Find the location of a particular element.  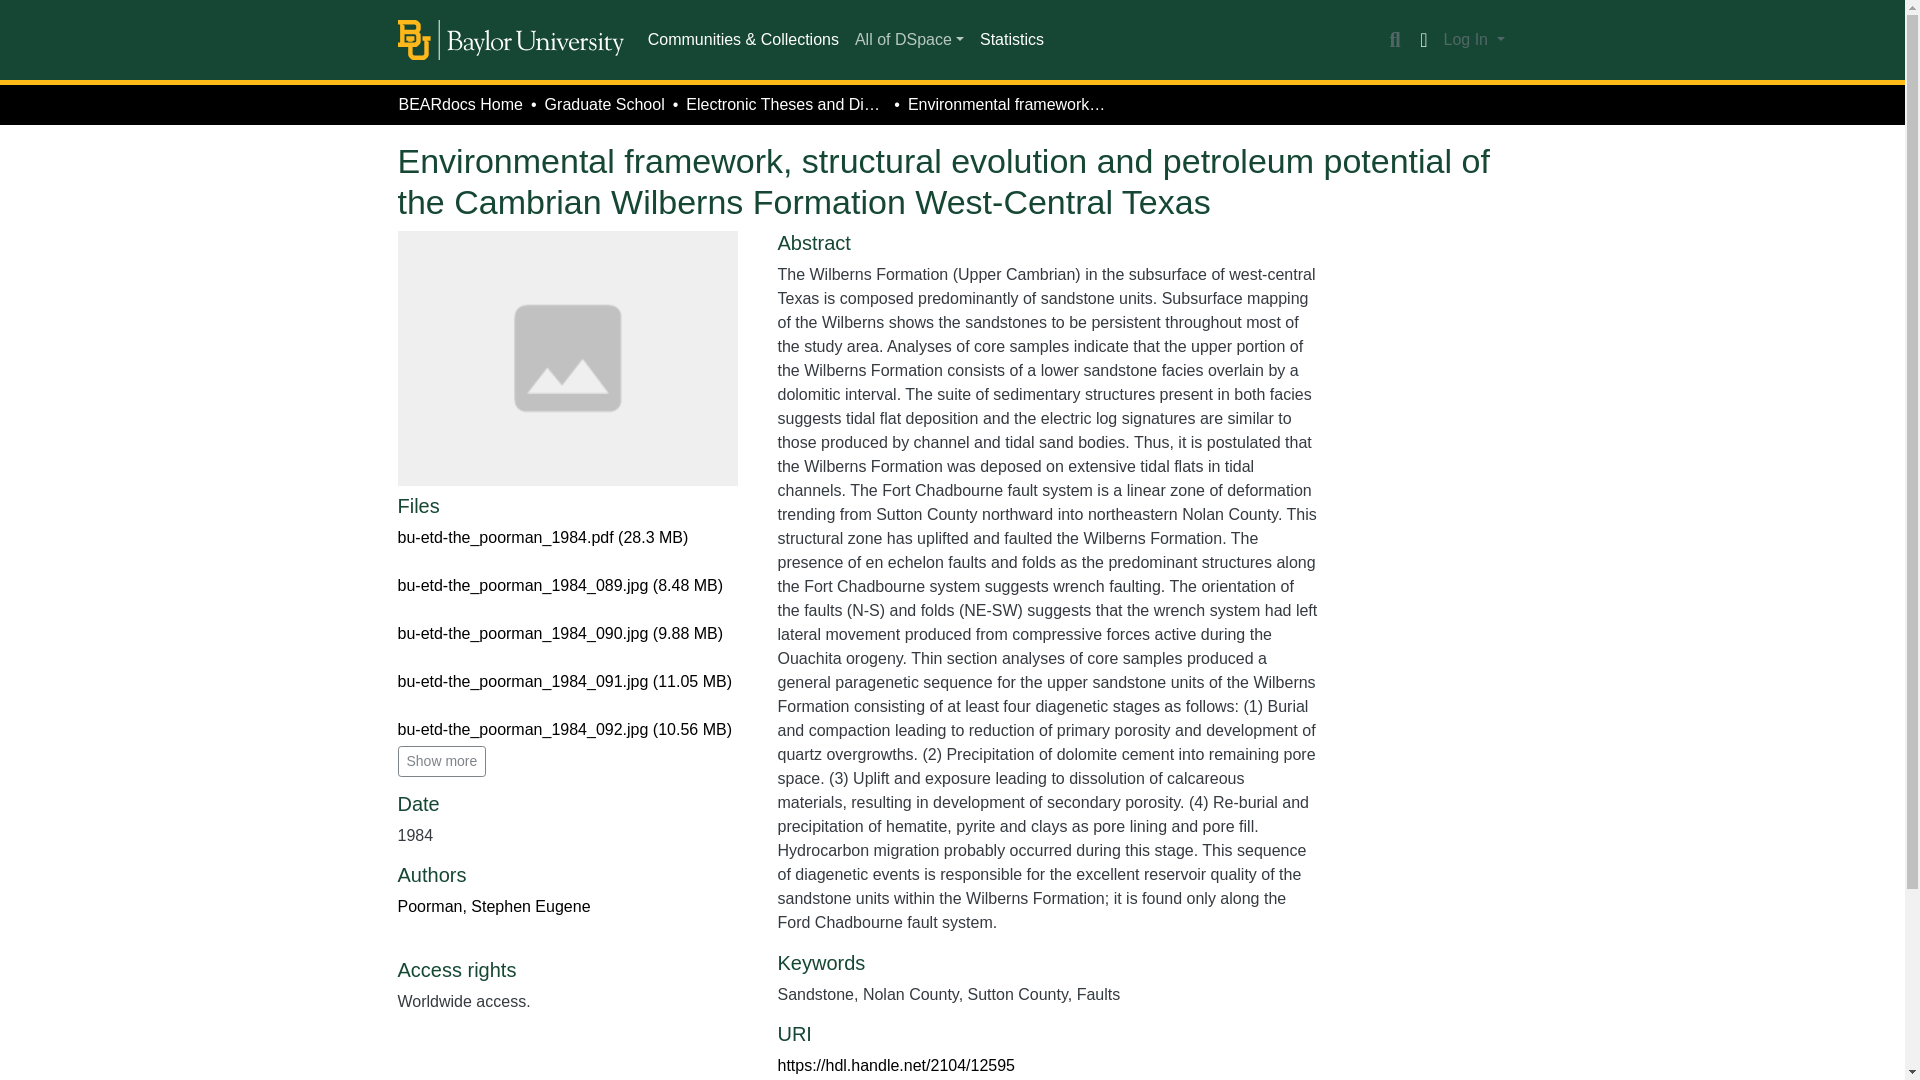

Show more is located at coordinates (442, 761).